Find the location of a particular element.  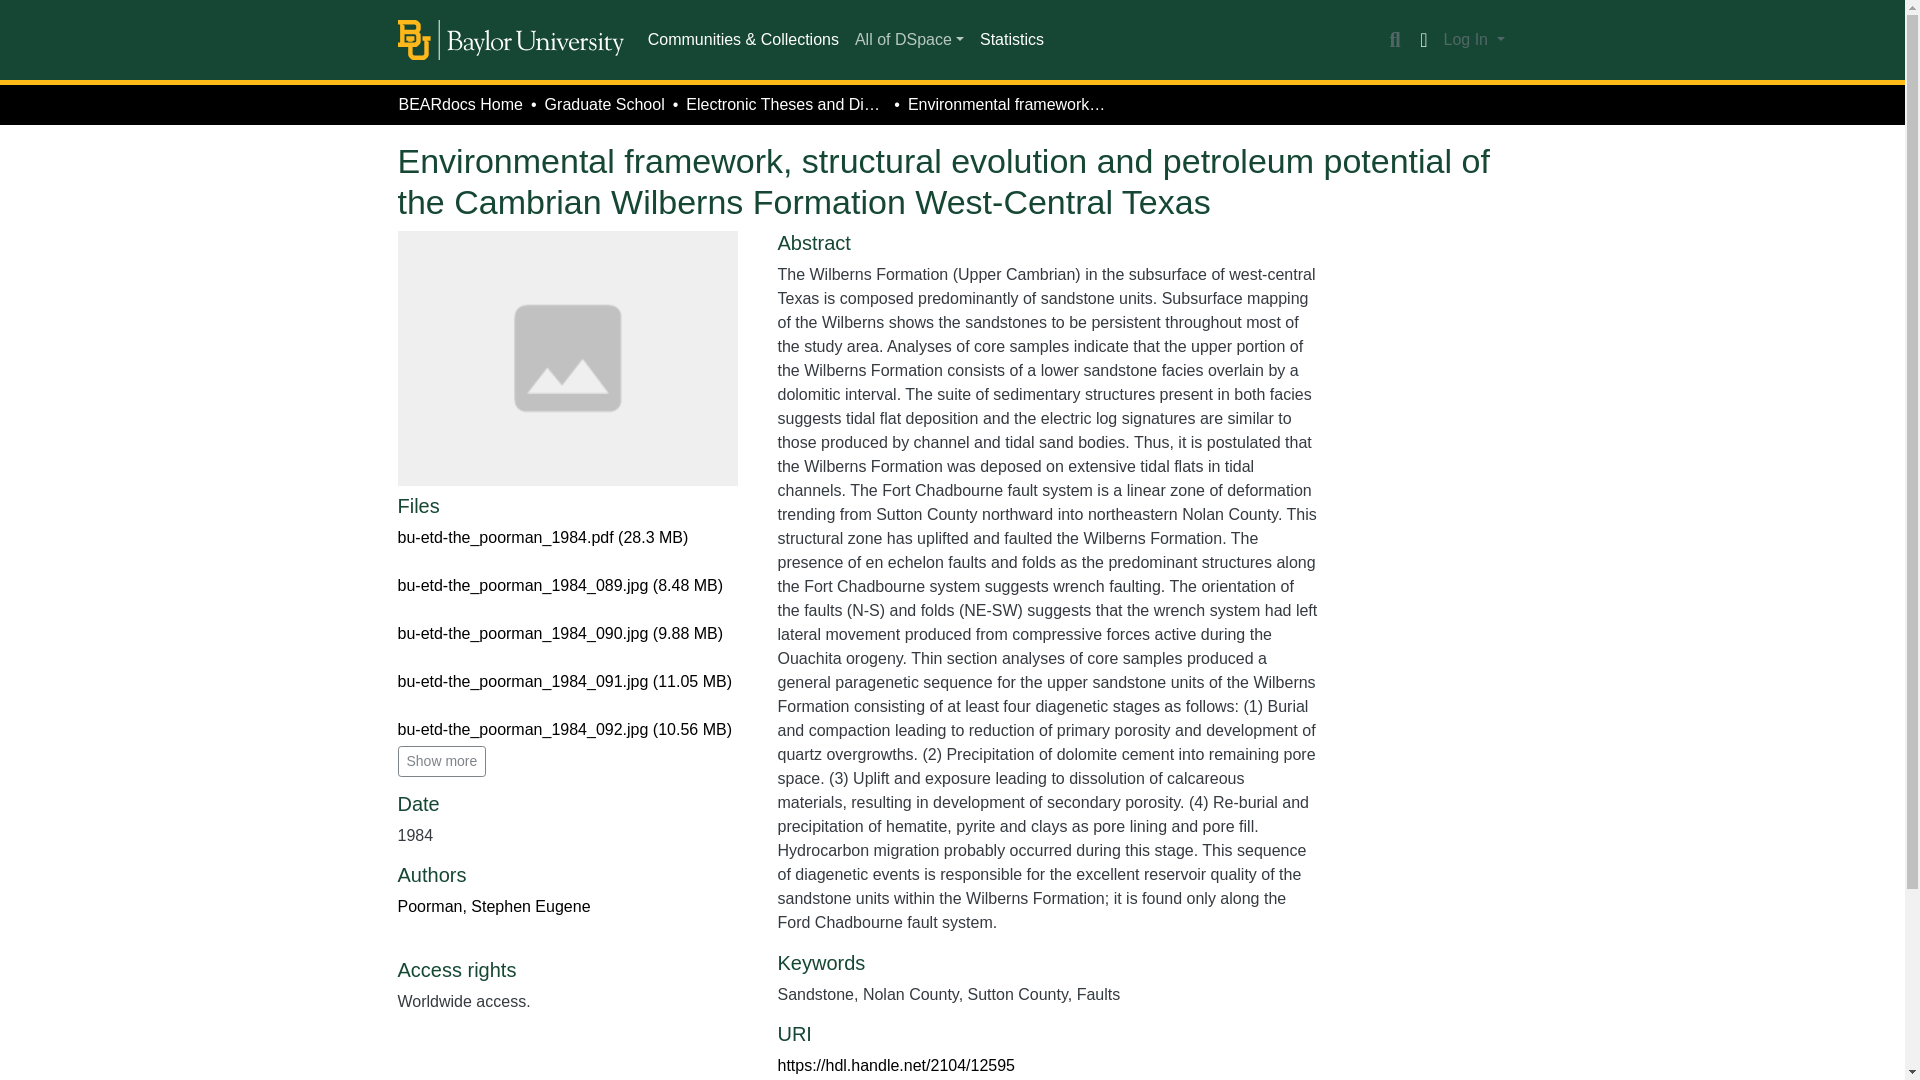

Show more is located at coordinates (442, 761).